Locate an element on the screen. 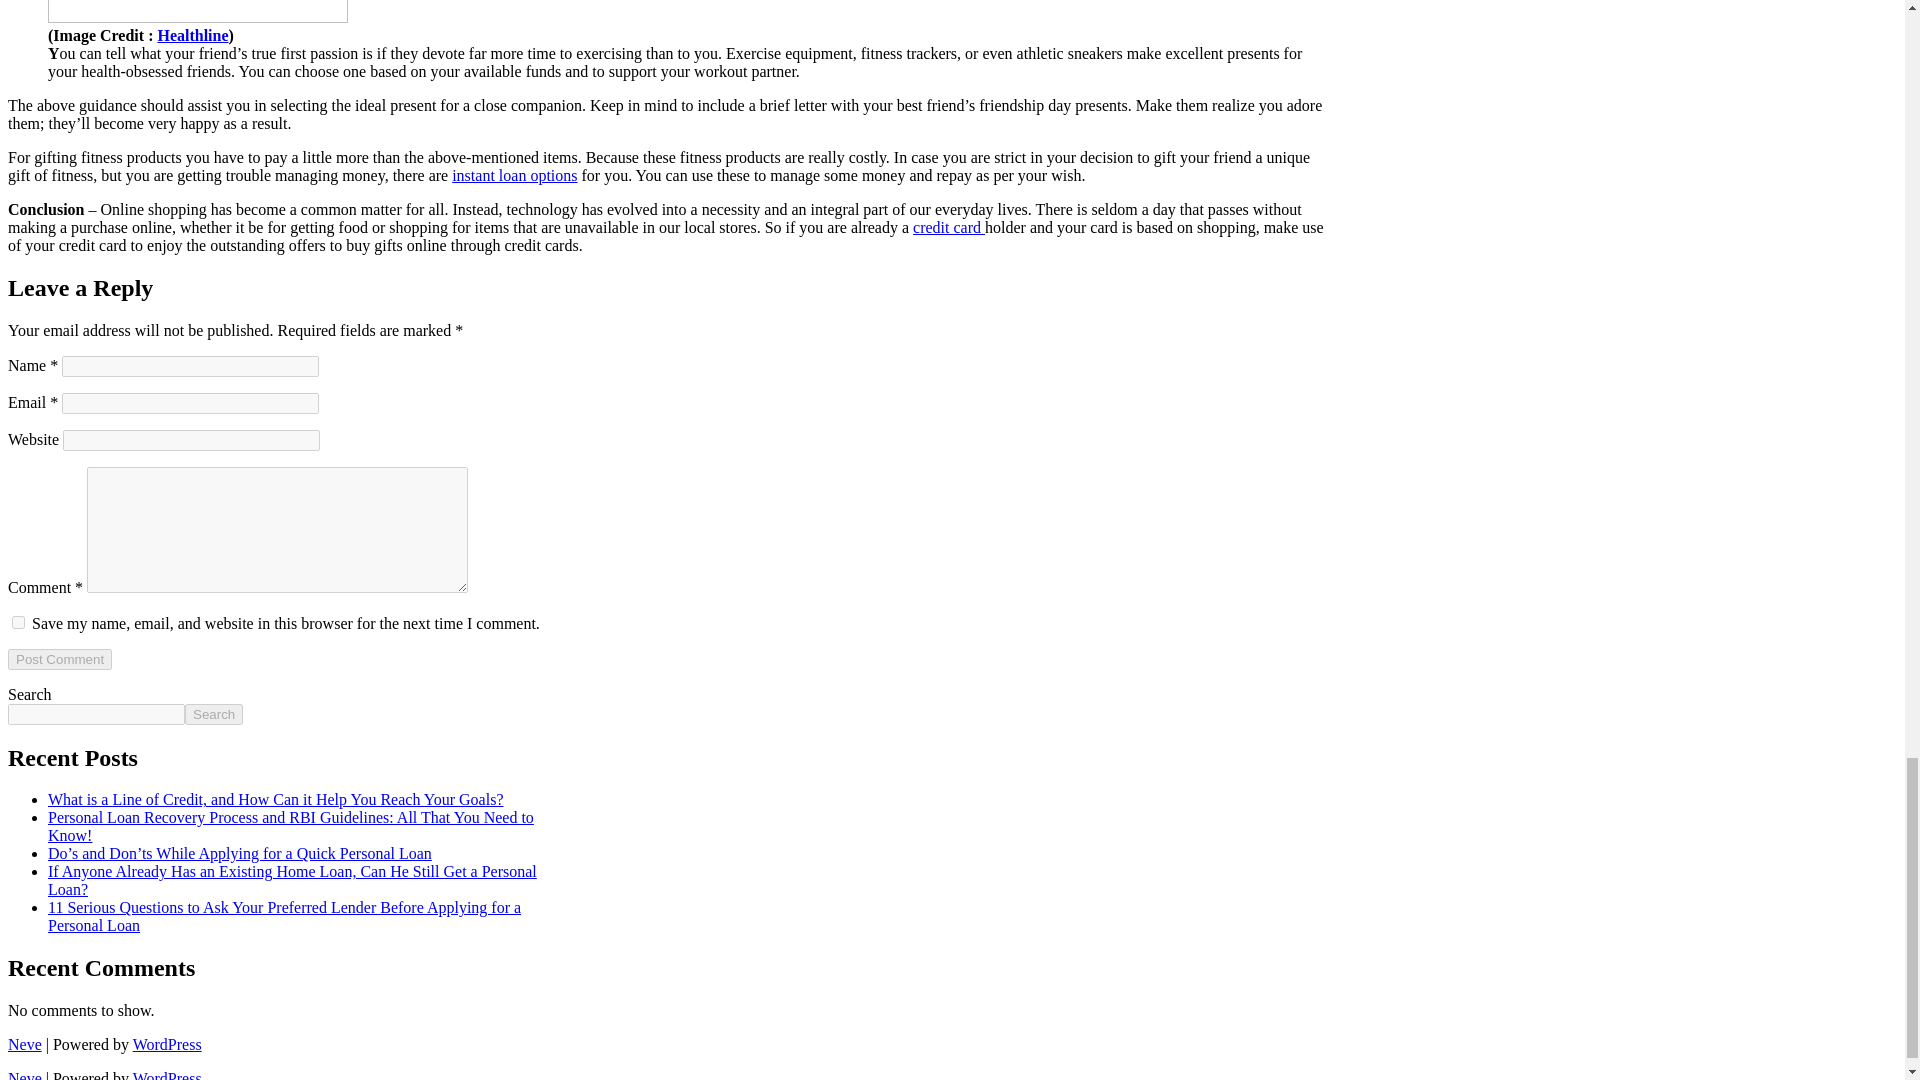  yes is located at coordinates (18, 622).